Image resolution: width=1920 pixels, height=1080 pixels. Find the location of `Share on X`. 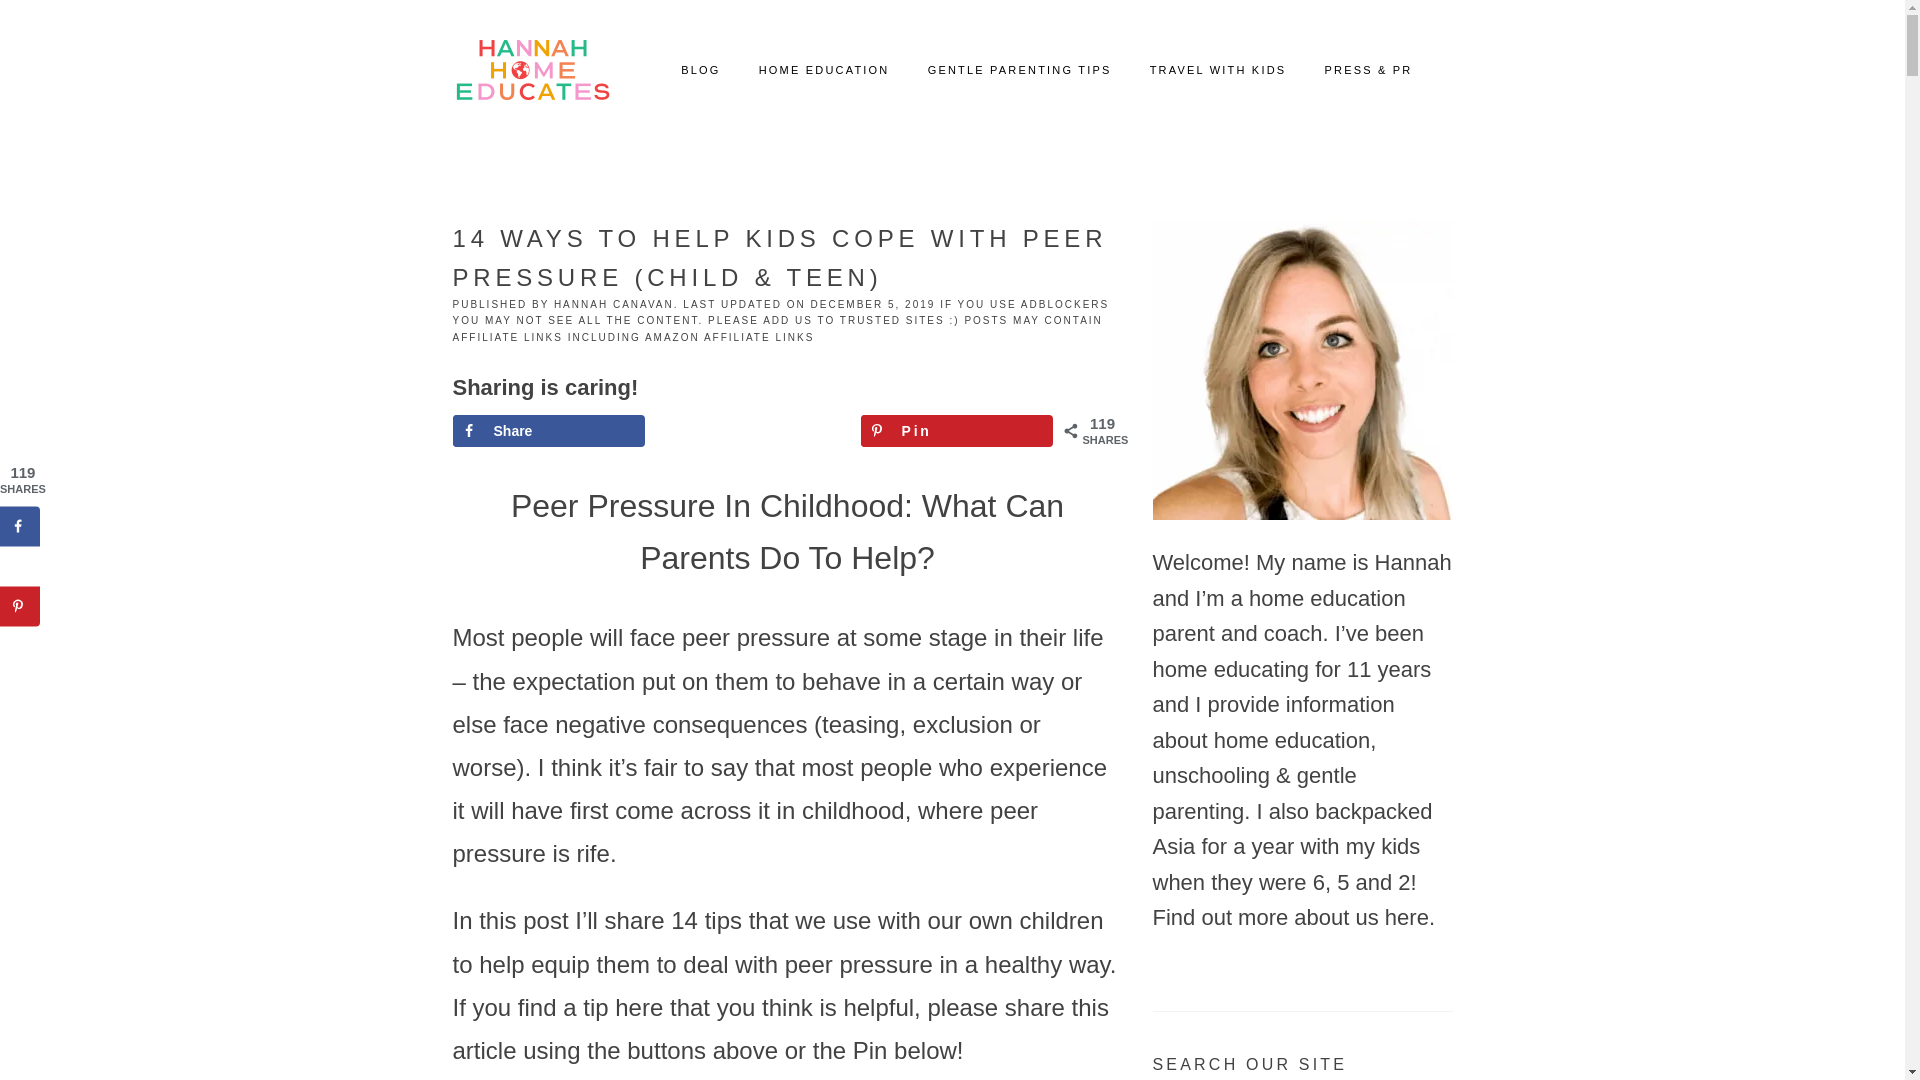

Share on X is located at coordinates (20, 566).